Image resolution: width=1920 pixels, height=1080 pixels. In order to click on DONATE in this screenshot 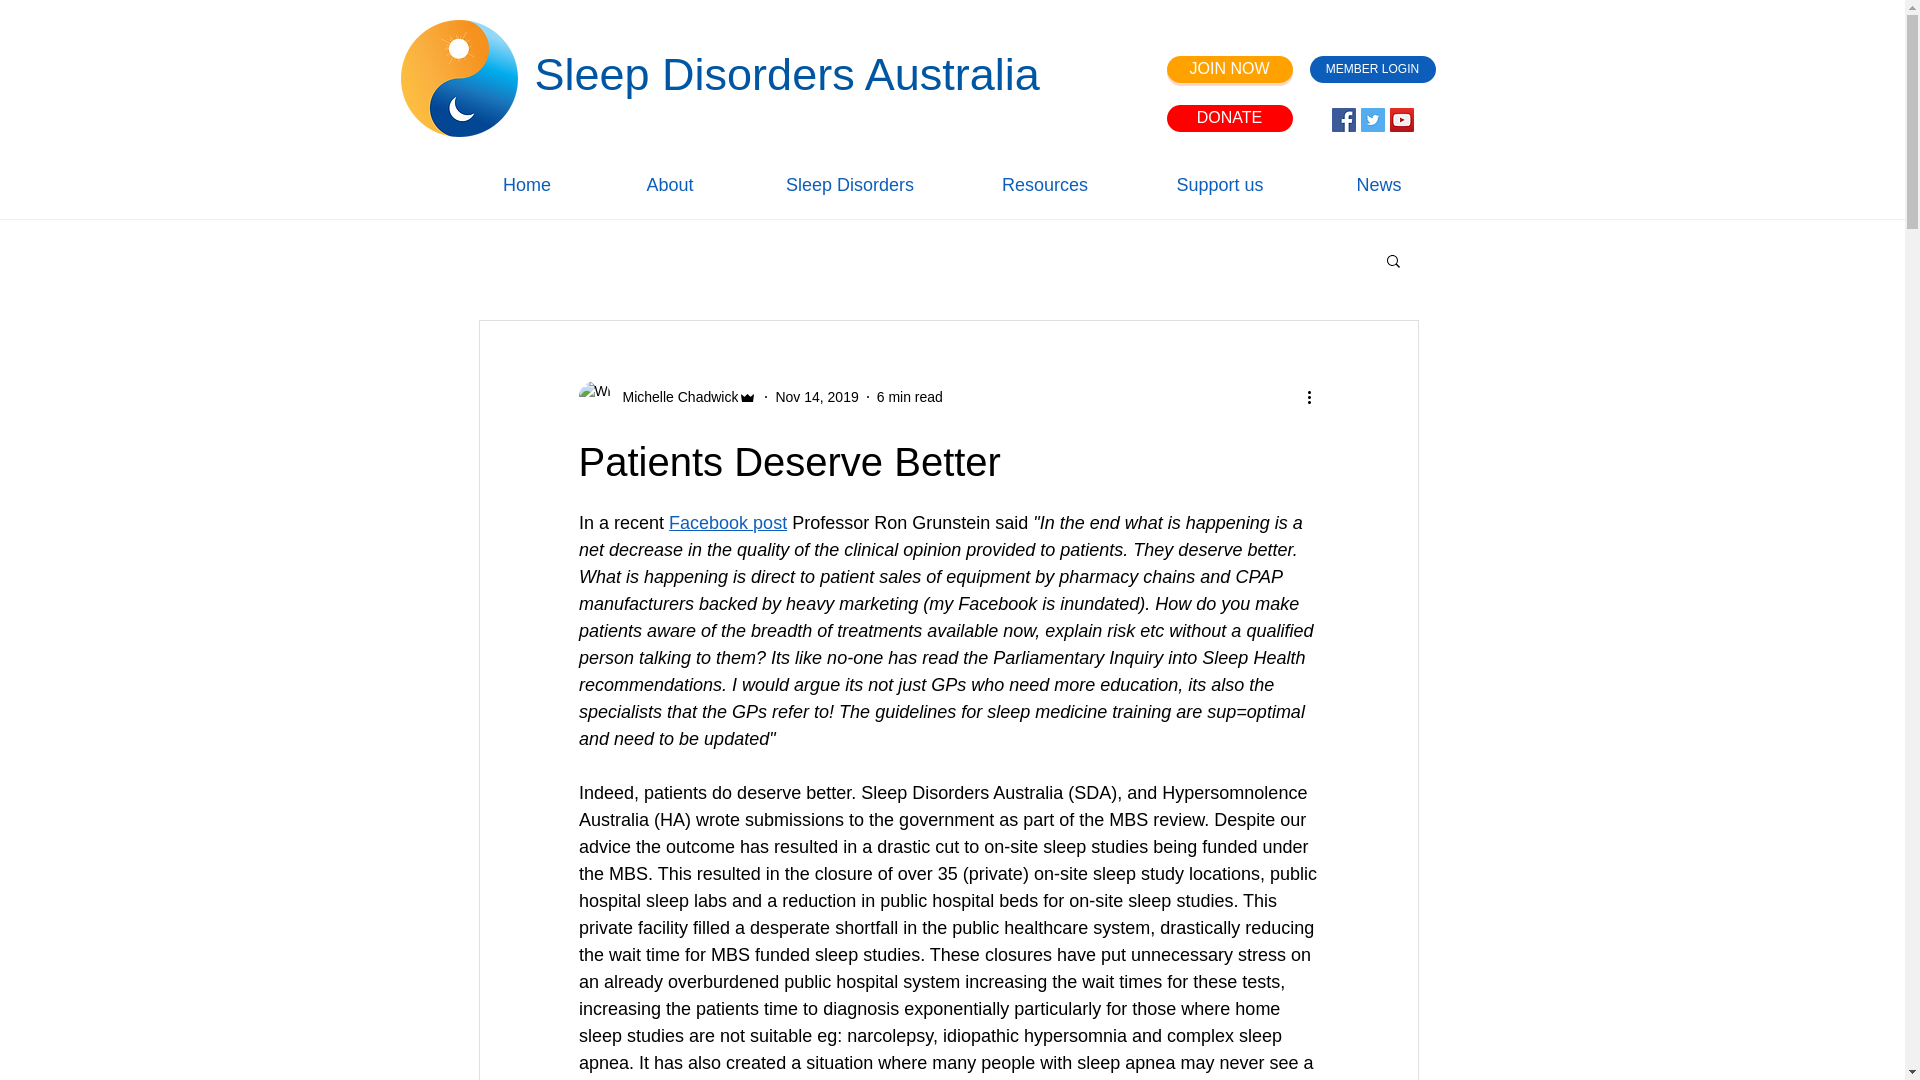, I will do `click(1228, 118)`.